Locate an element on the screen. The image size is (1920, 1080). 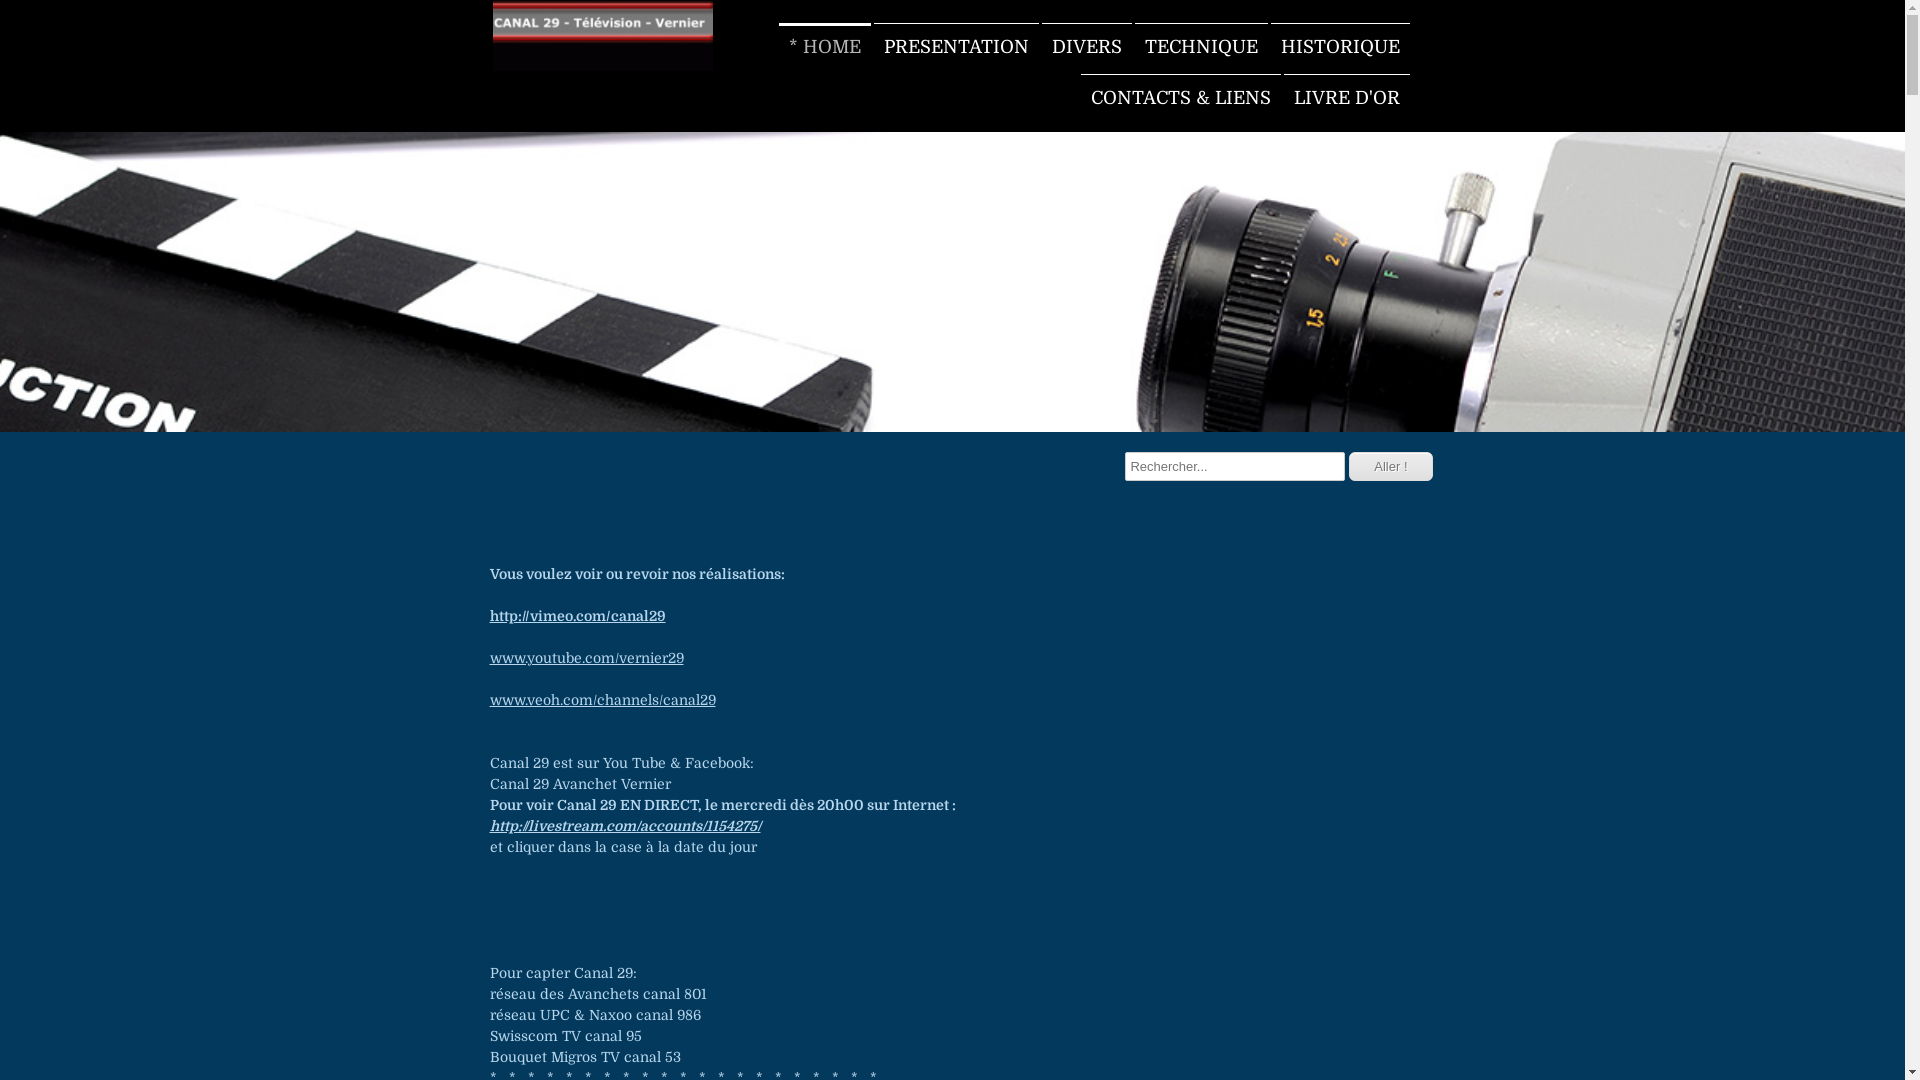
PRESENTATION is located at coordinates (956, 47).